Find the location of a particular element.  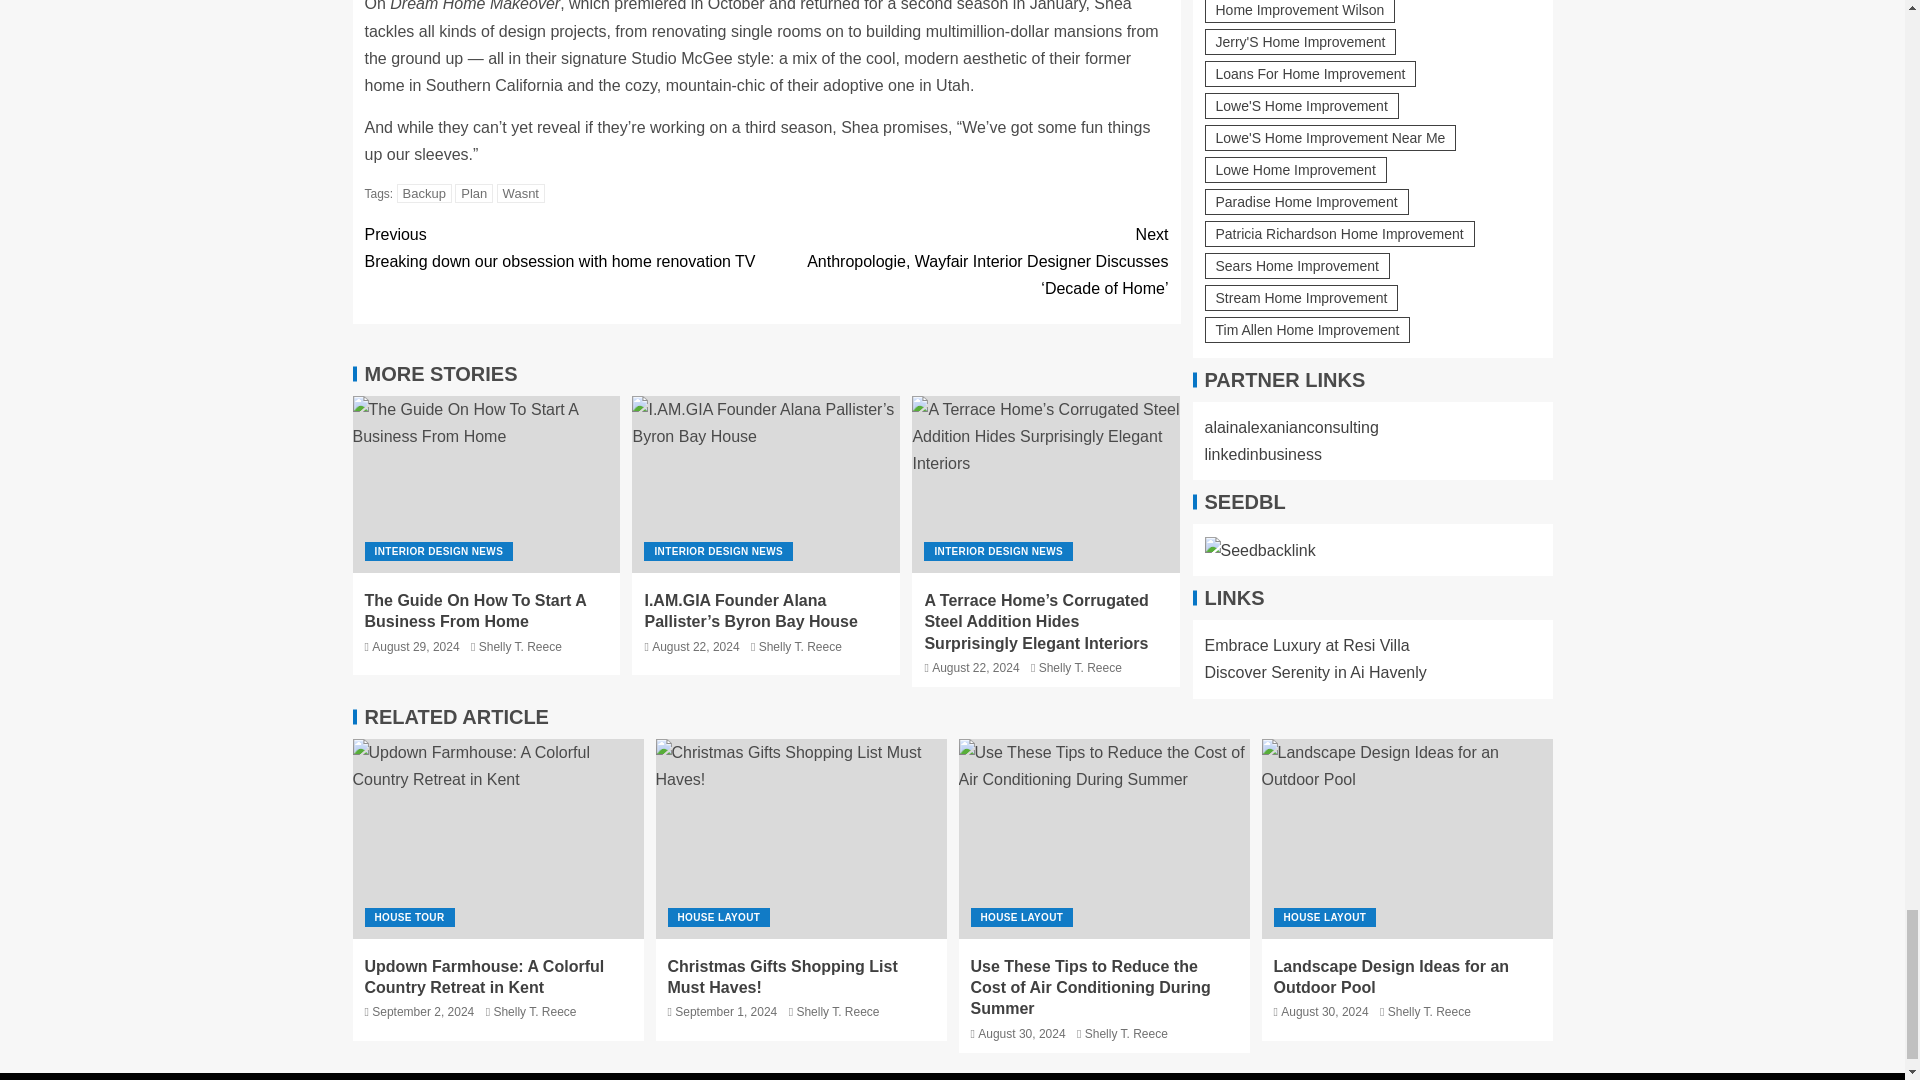

Wasnt is located at coordinates (565, 248).